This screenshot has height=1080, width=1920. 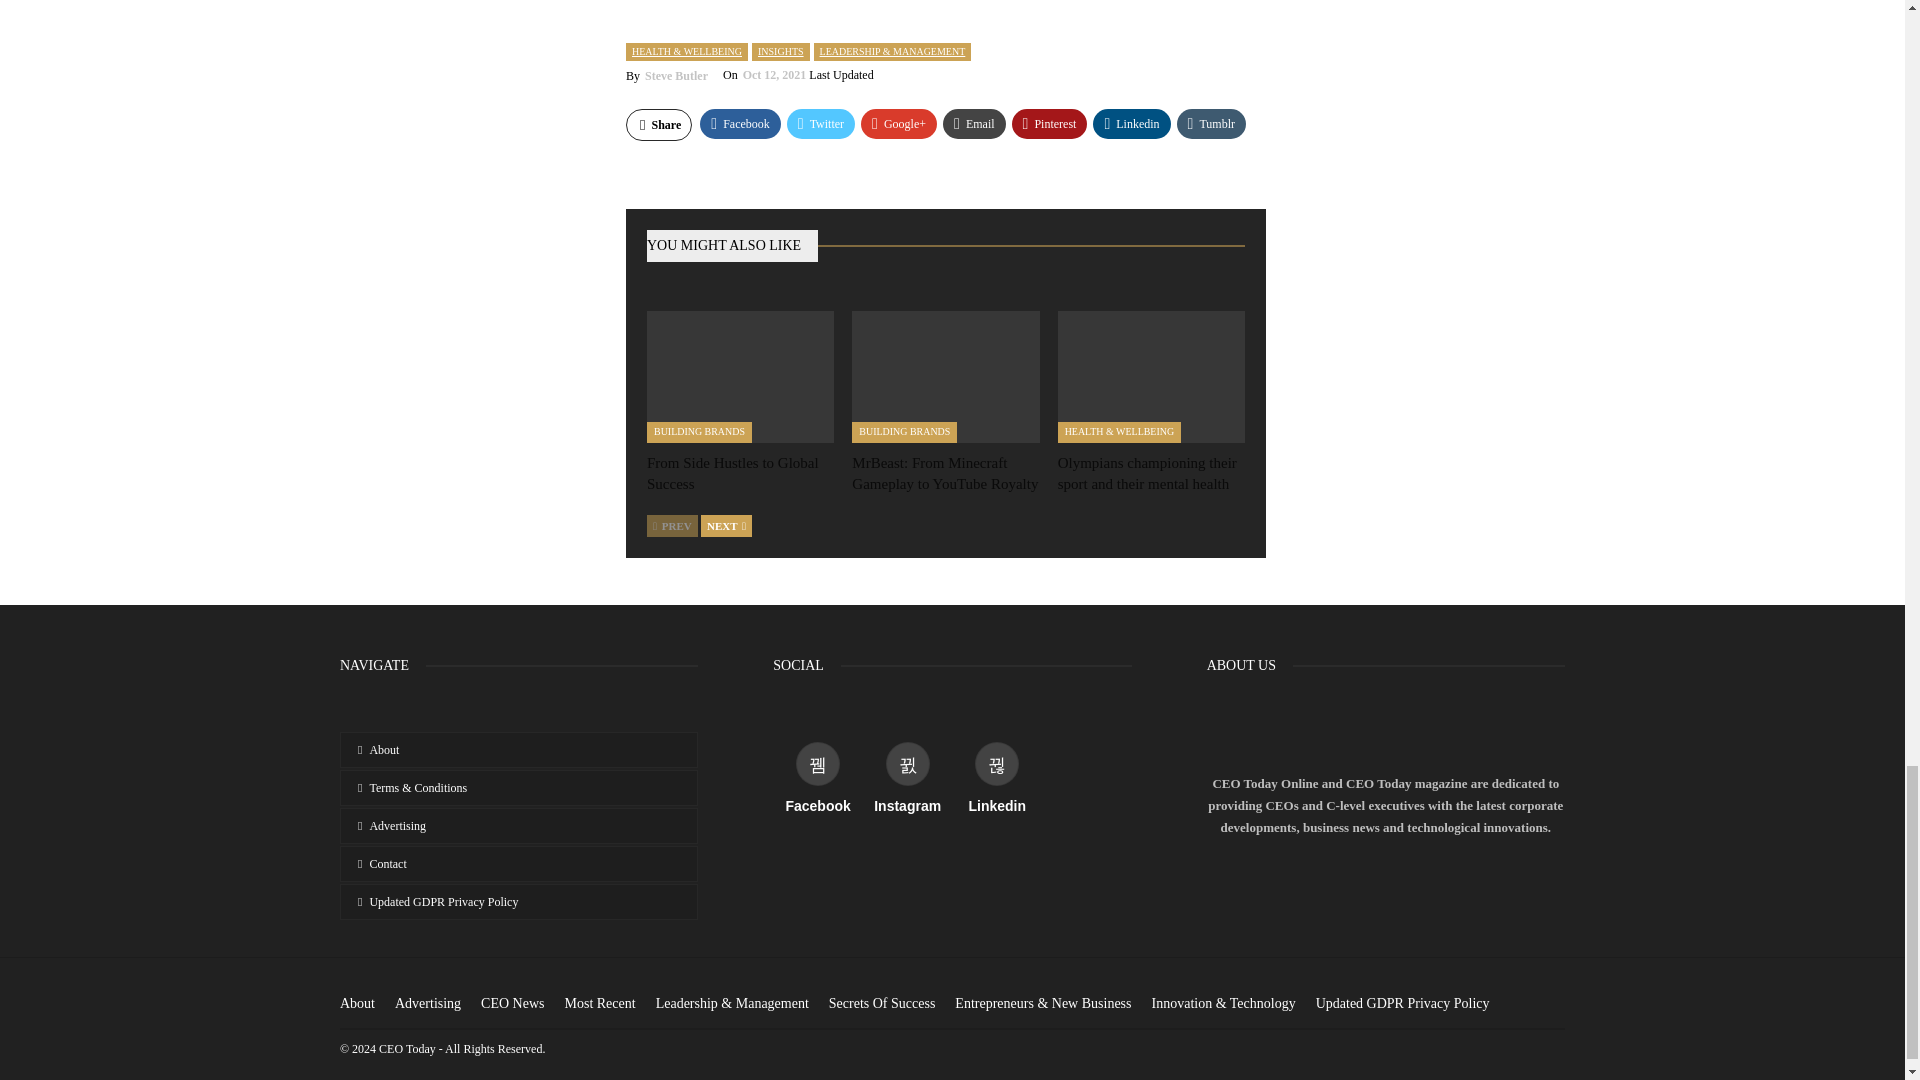 What do you see at coordinates (733, 473) in the screenshot?
I see `From Side Hustles to Global Success` at bounding box center [733, 473].